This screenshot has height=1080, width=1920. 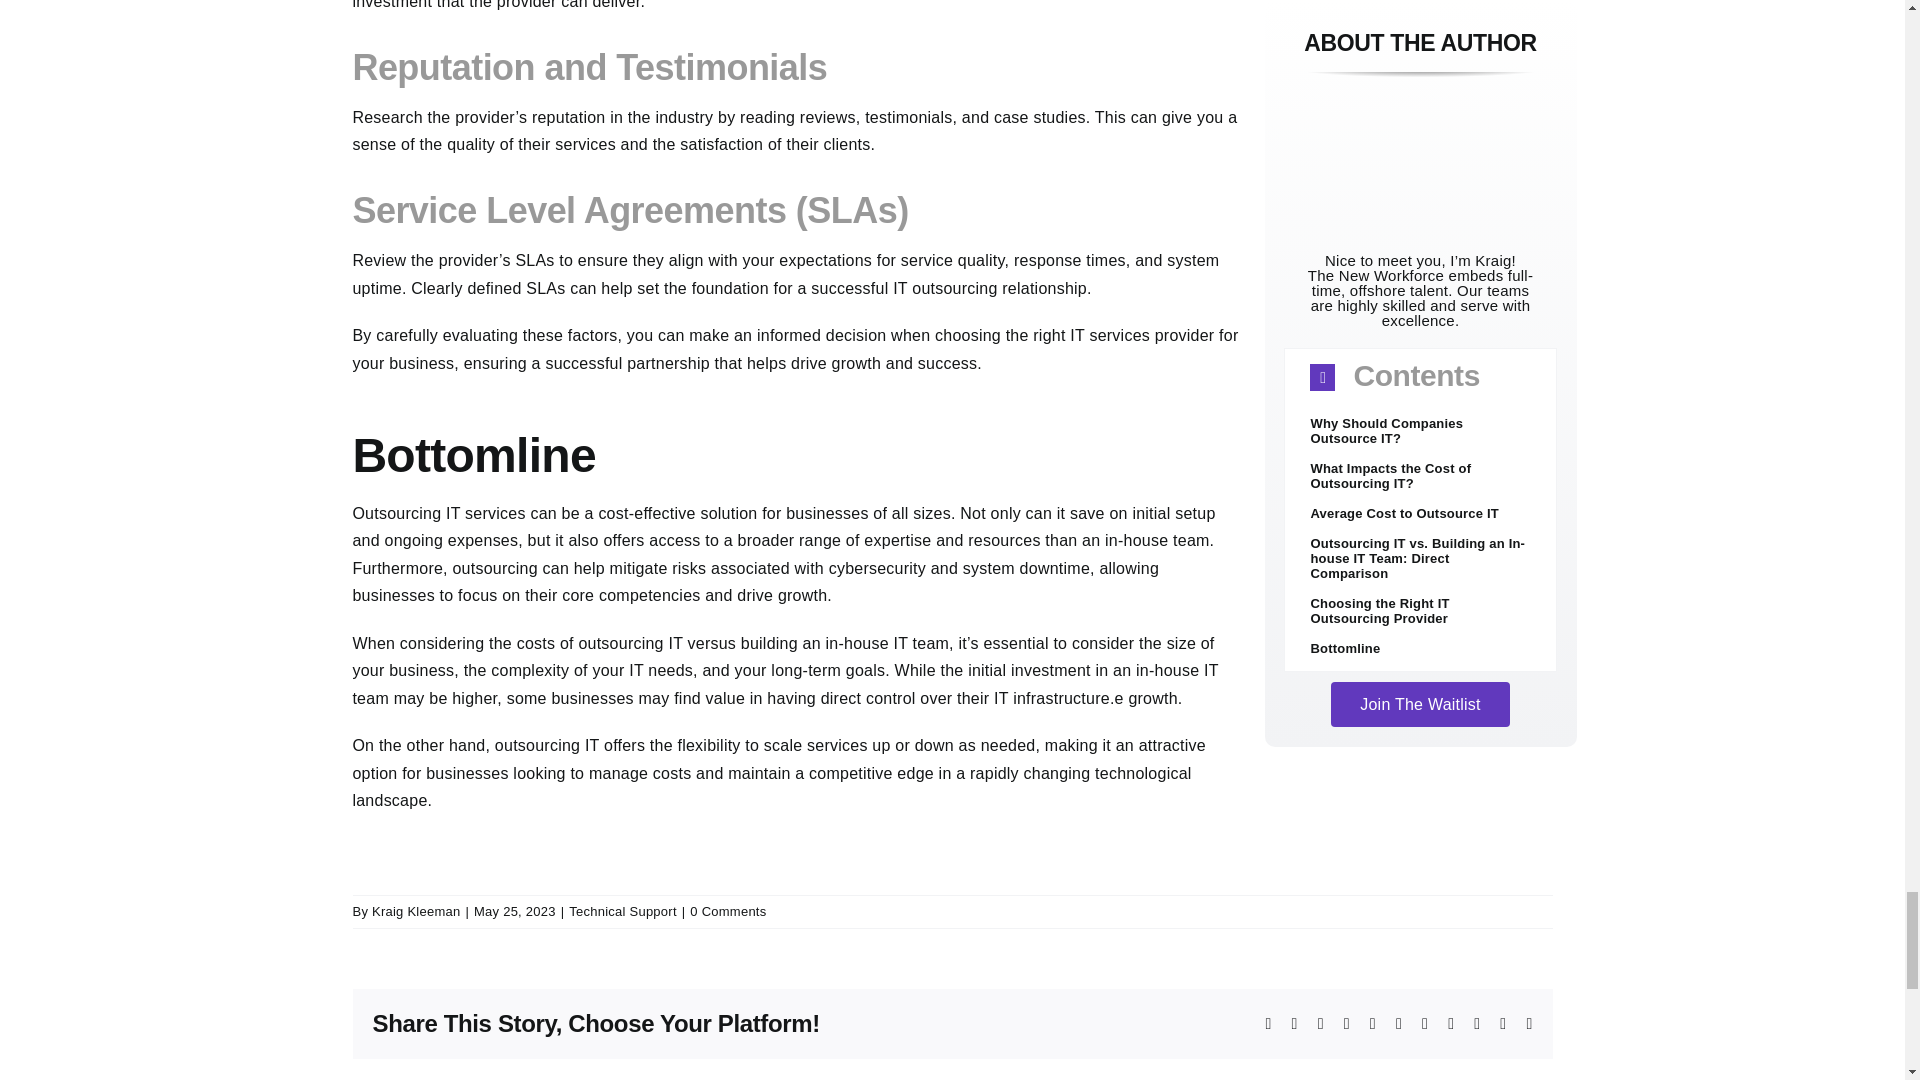 I want to click on 0 Comments, so click(x=728, y=911).